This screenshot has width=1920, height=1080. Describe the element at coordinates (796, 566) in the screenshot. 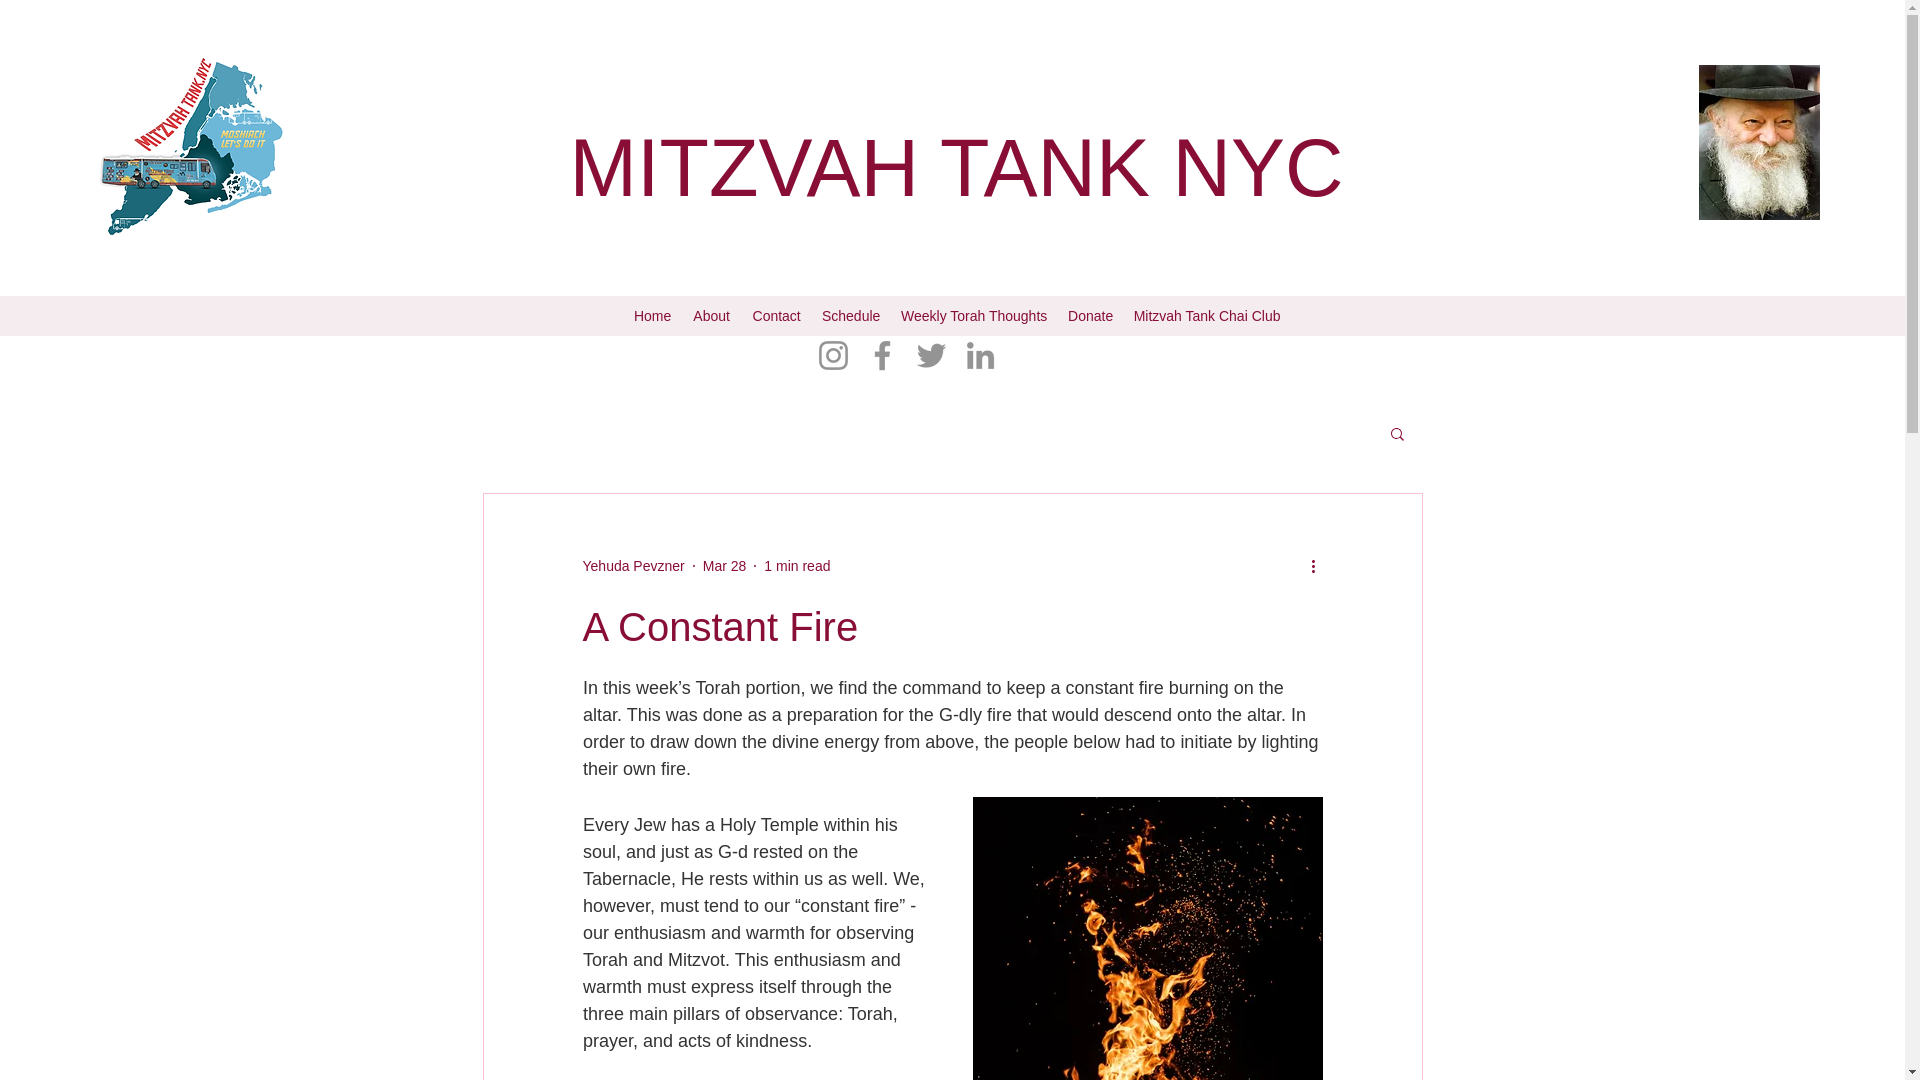

I see `1 min read` at that location.